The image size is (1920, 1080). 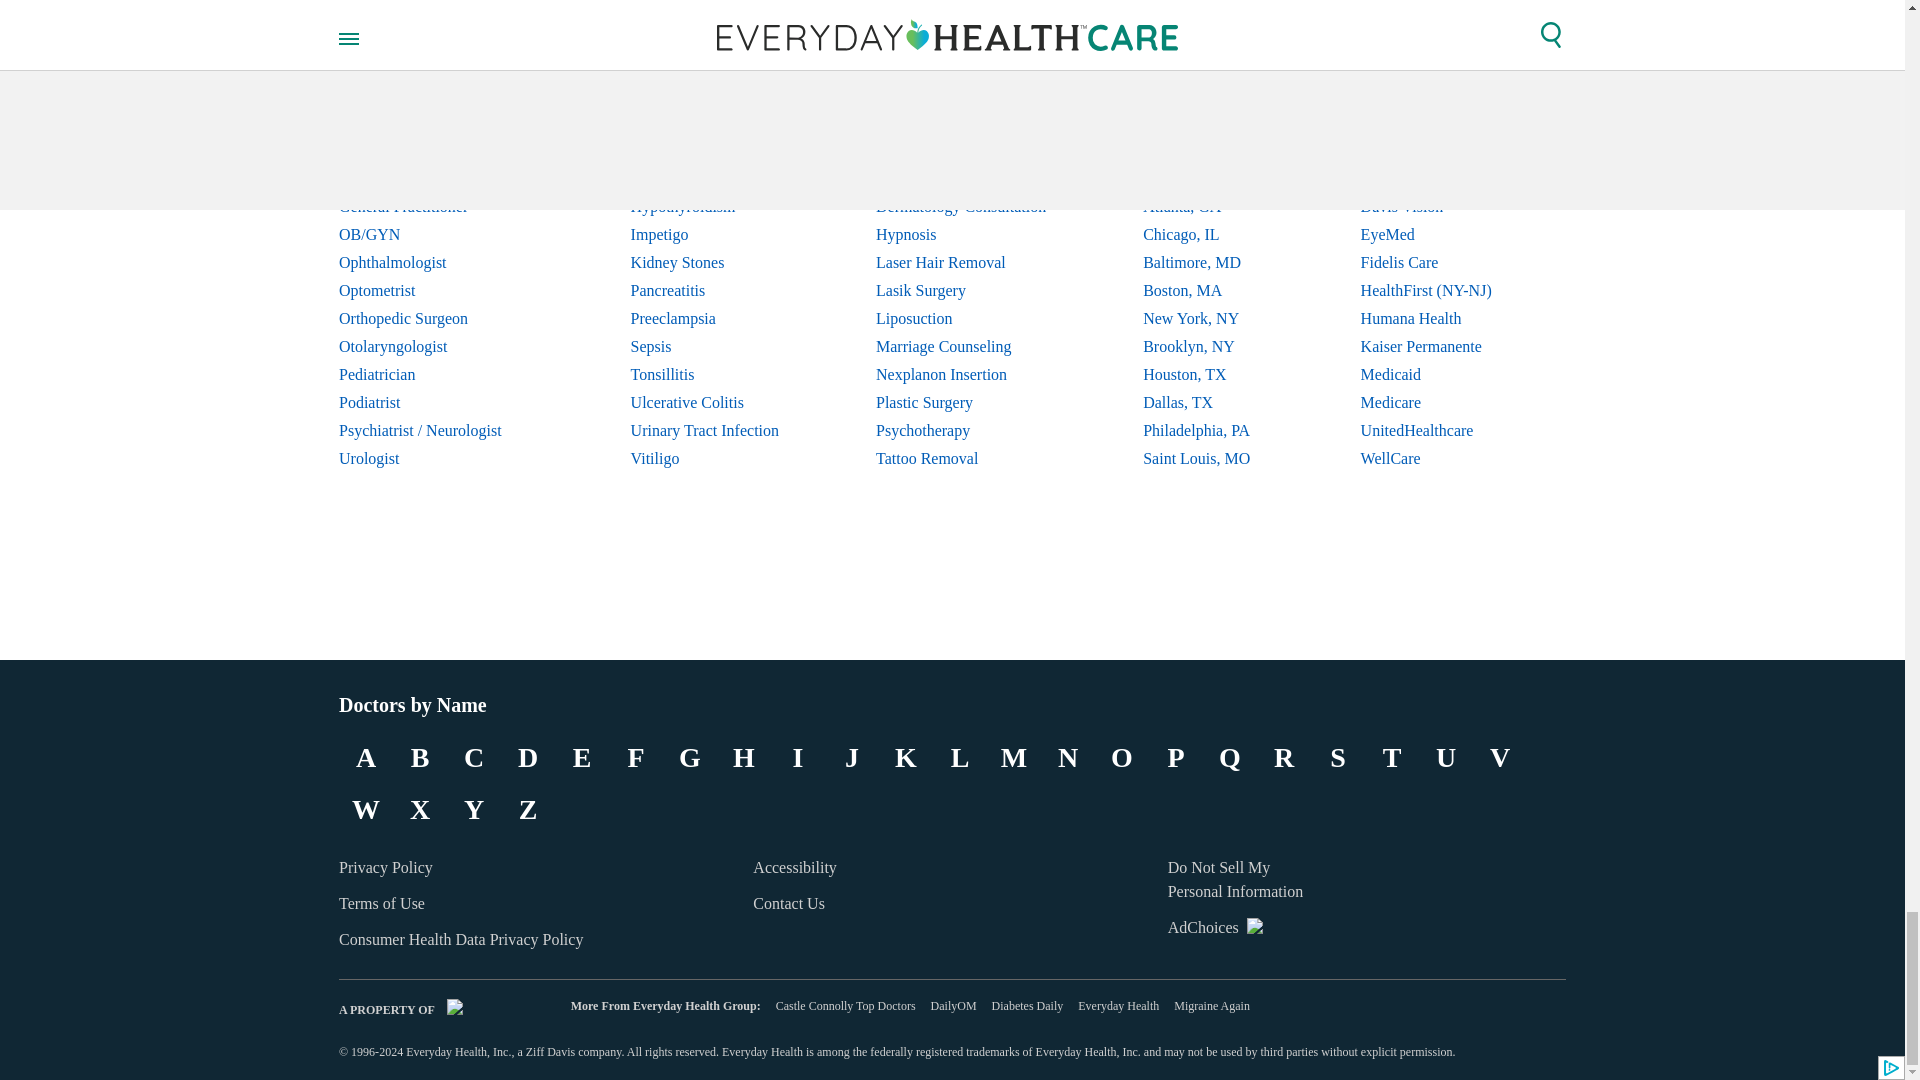 What do you see at coordinates (705, 235) in the screenshot?
I see `Impetigo` at bounding box center [705, 235].